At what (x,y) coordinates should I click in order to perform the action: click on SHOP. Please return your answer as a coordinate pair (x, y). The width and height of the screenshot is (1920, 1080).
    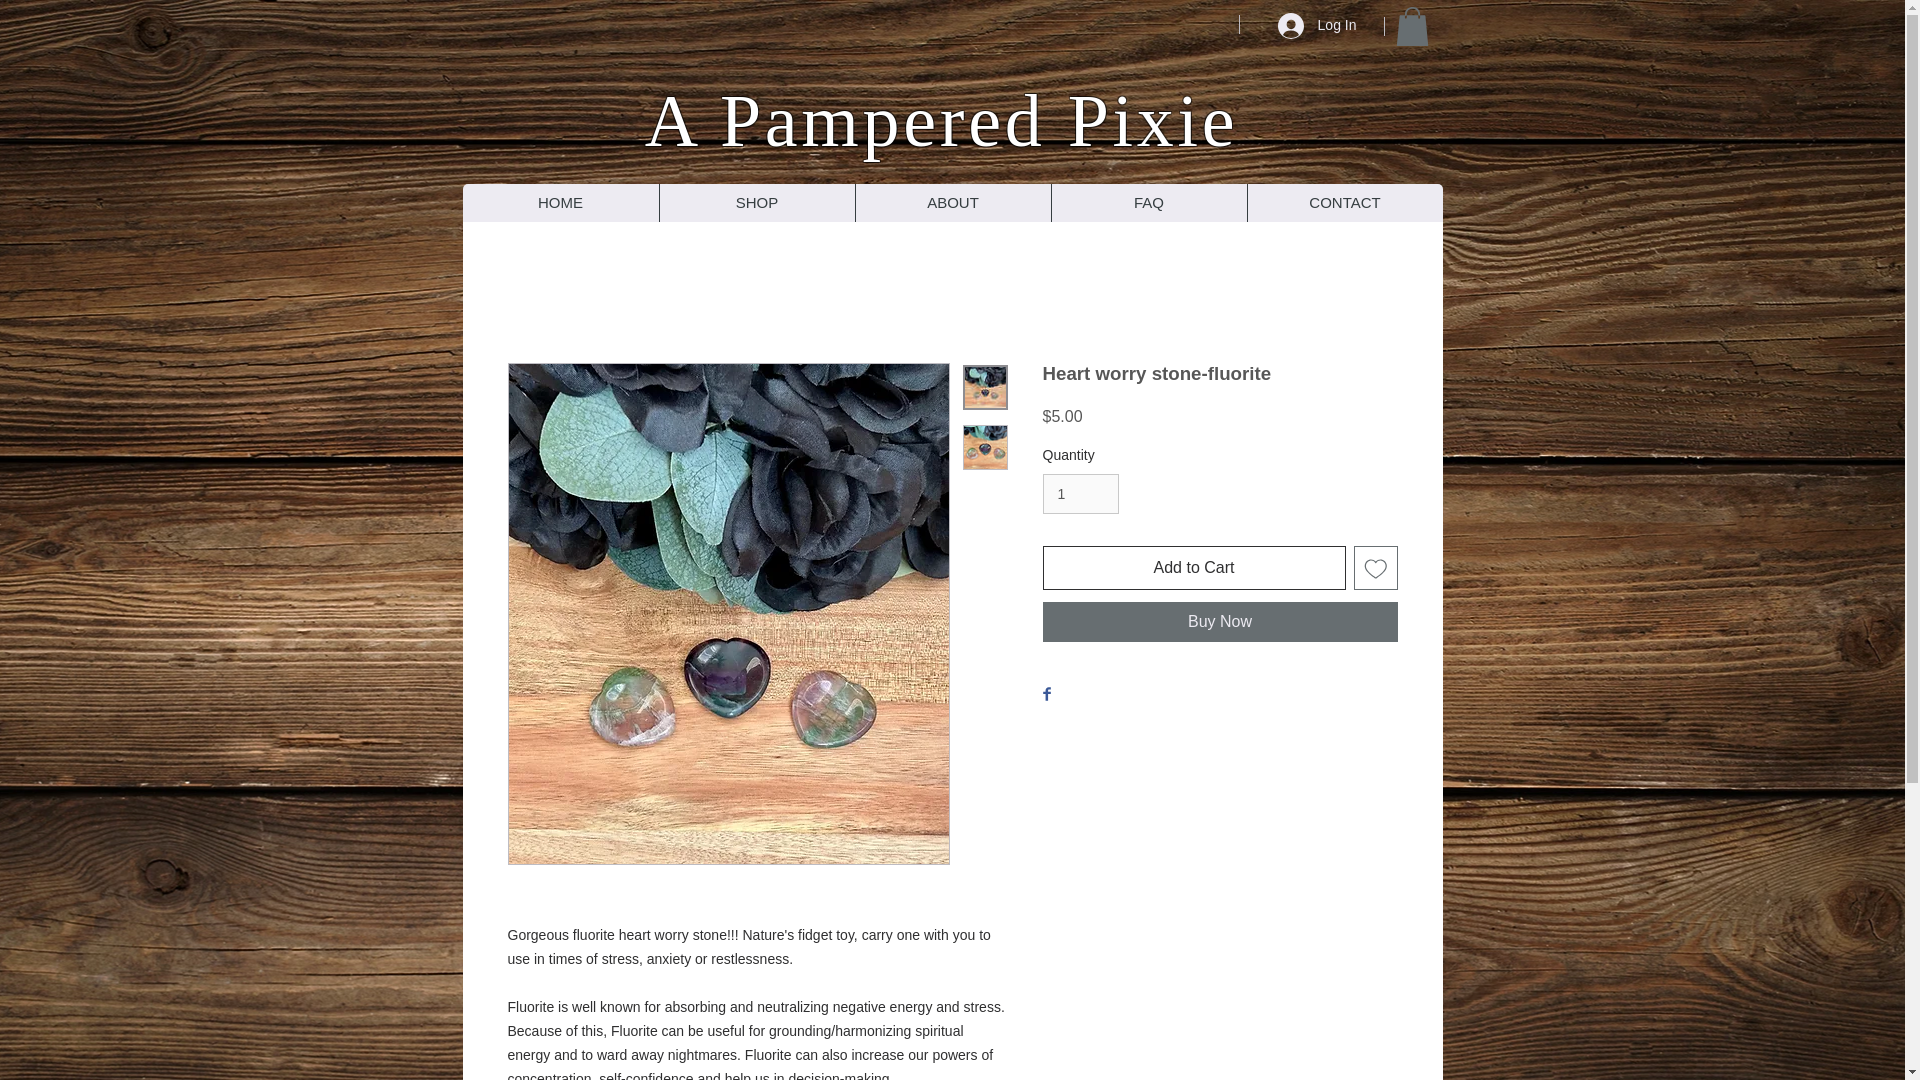
    Looking at the image, I should click on (756, 202).